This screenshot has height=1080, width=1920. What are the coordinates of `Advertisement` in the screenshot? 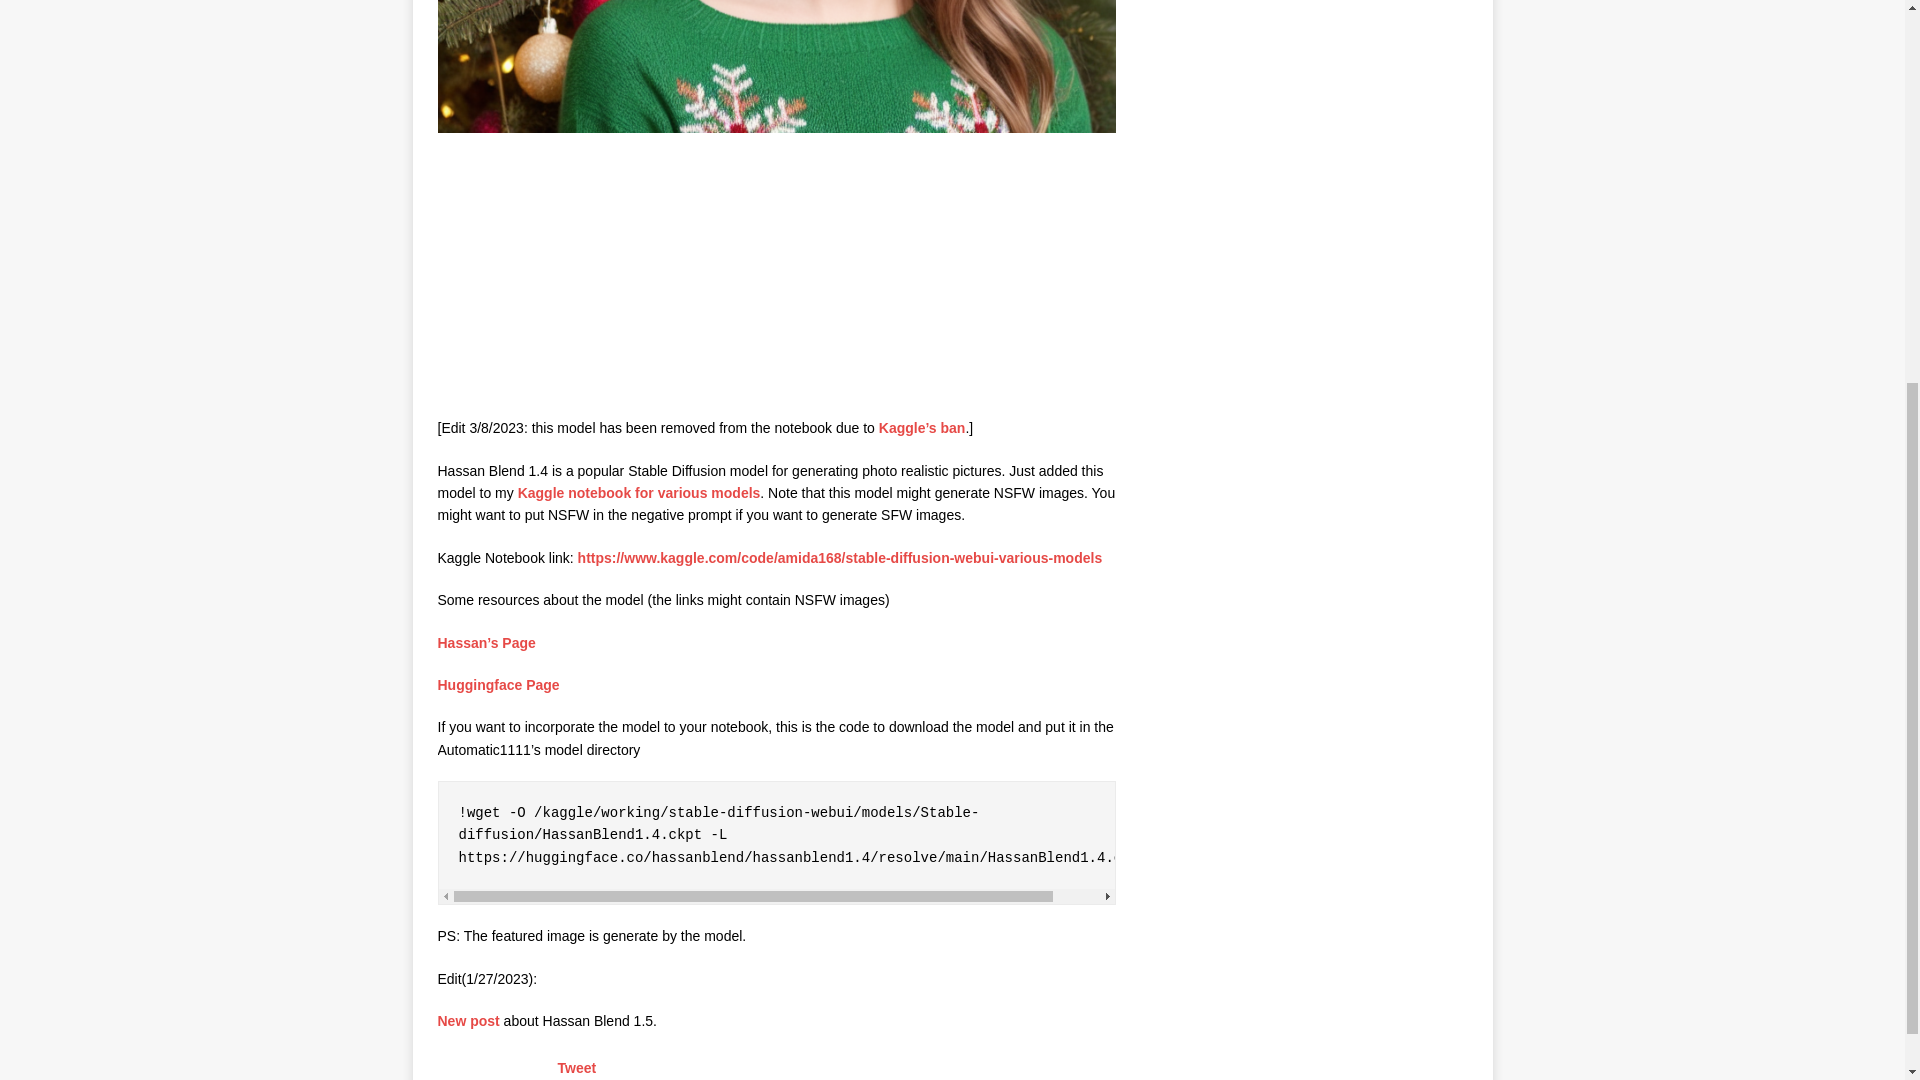 It's located at (587, 278).